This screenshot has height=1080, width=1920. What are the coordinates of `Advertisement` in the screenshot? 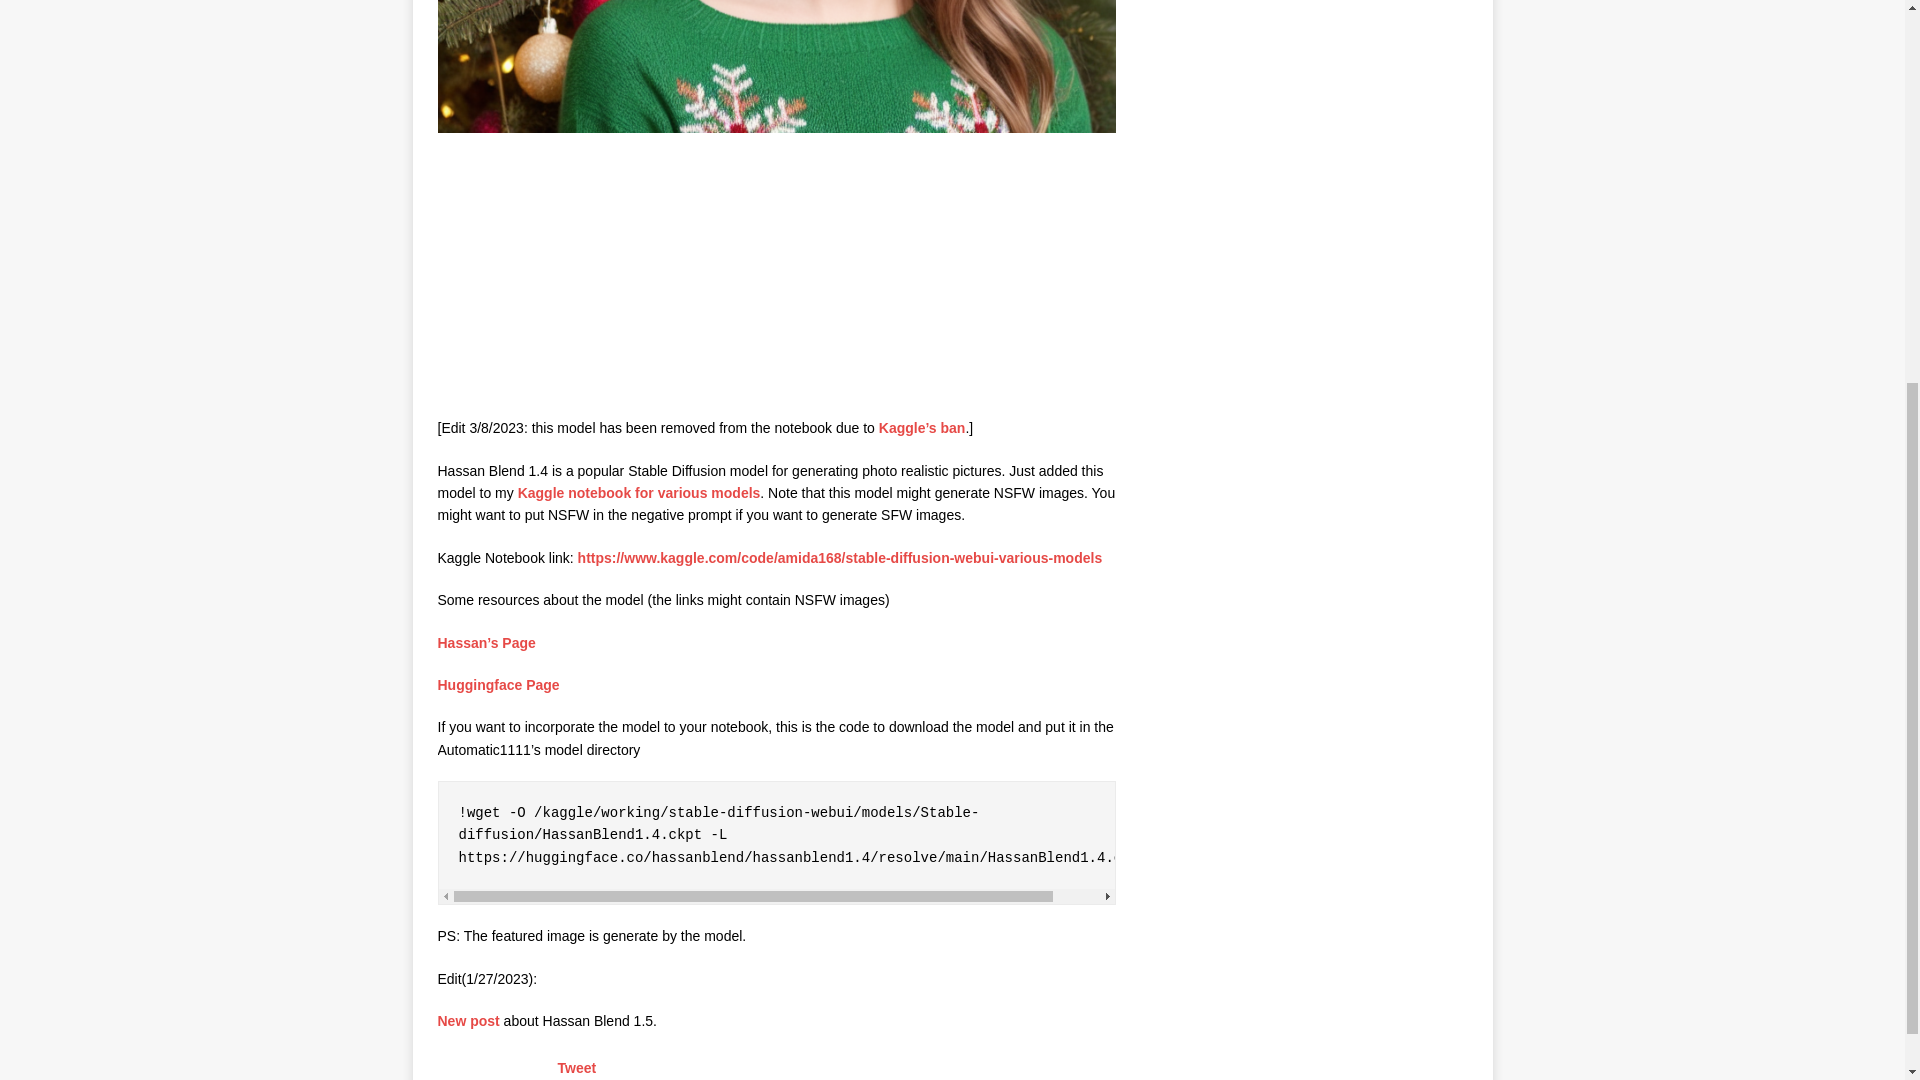 It's located at (587, 278).